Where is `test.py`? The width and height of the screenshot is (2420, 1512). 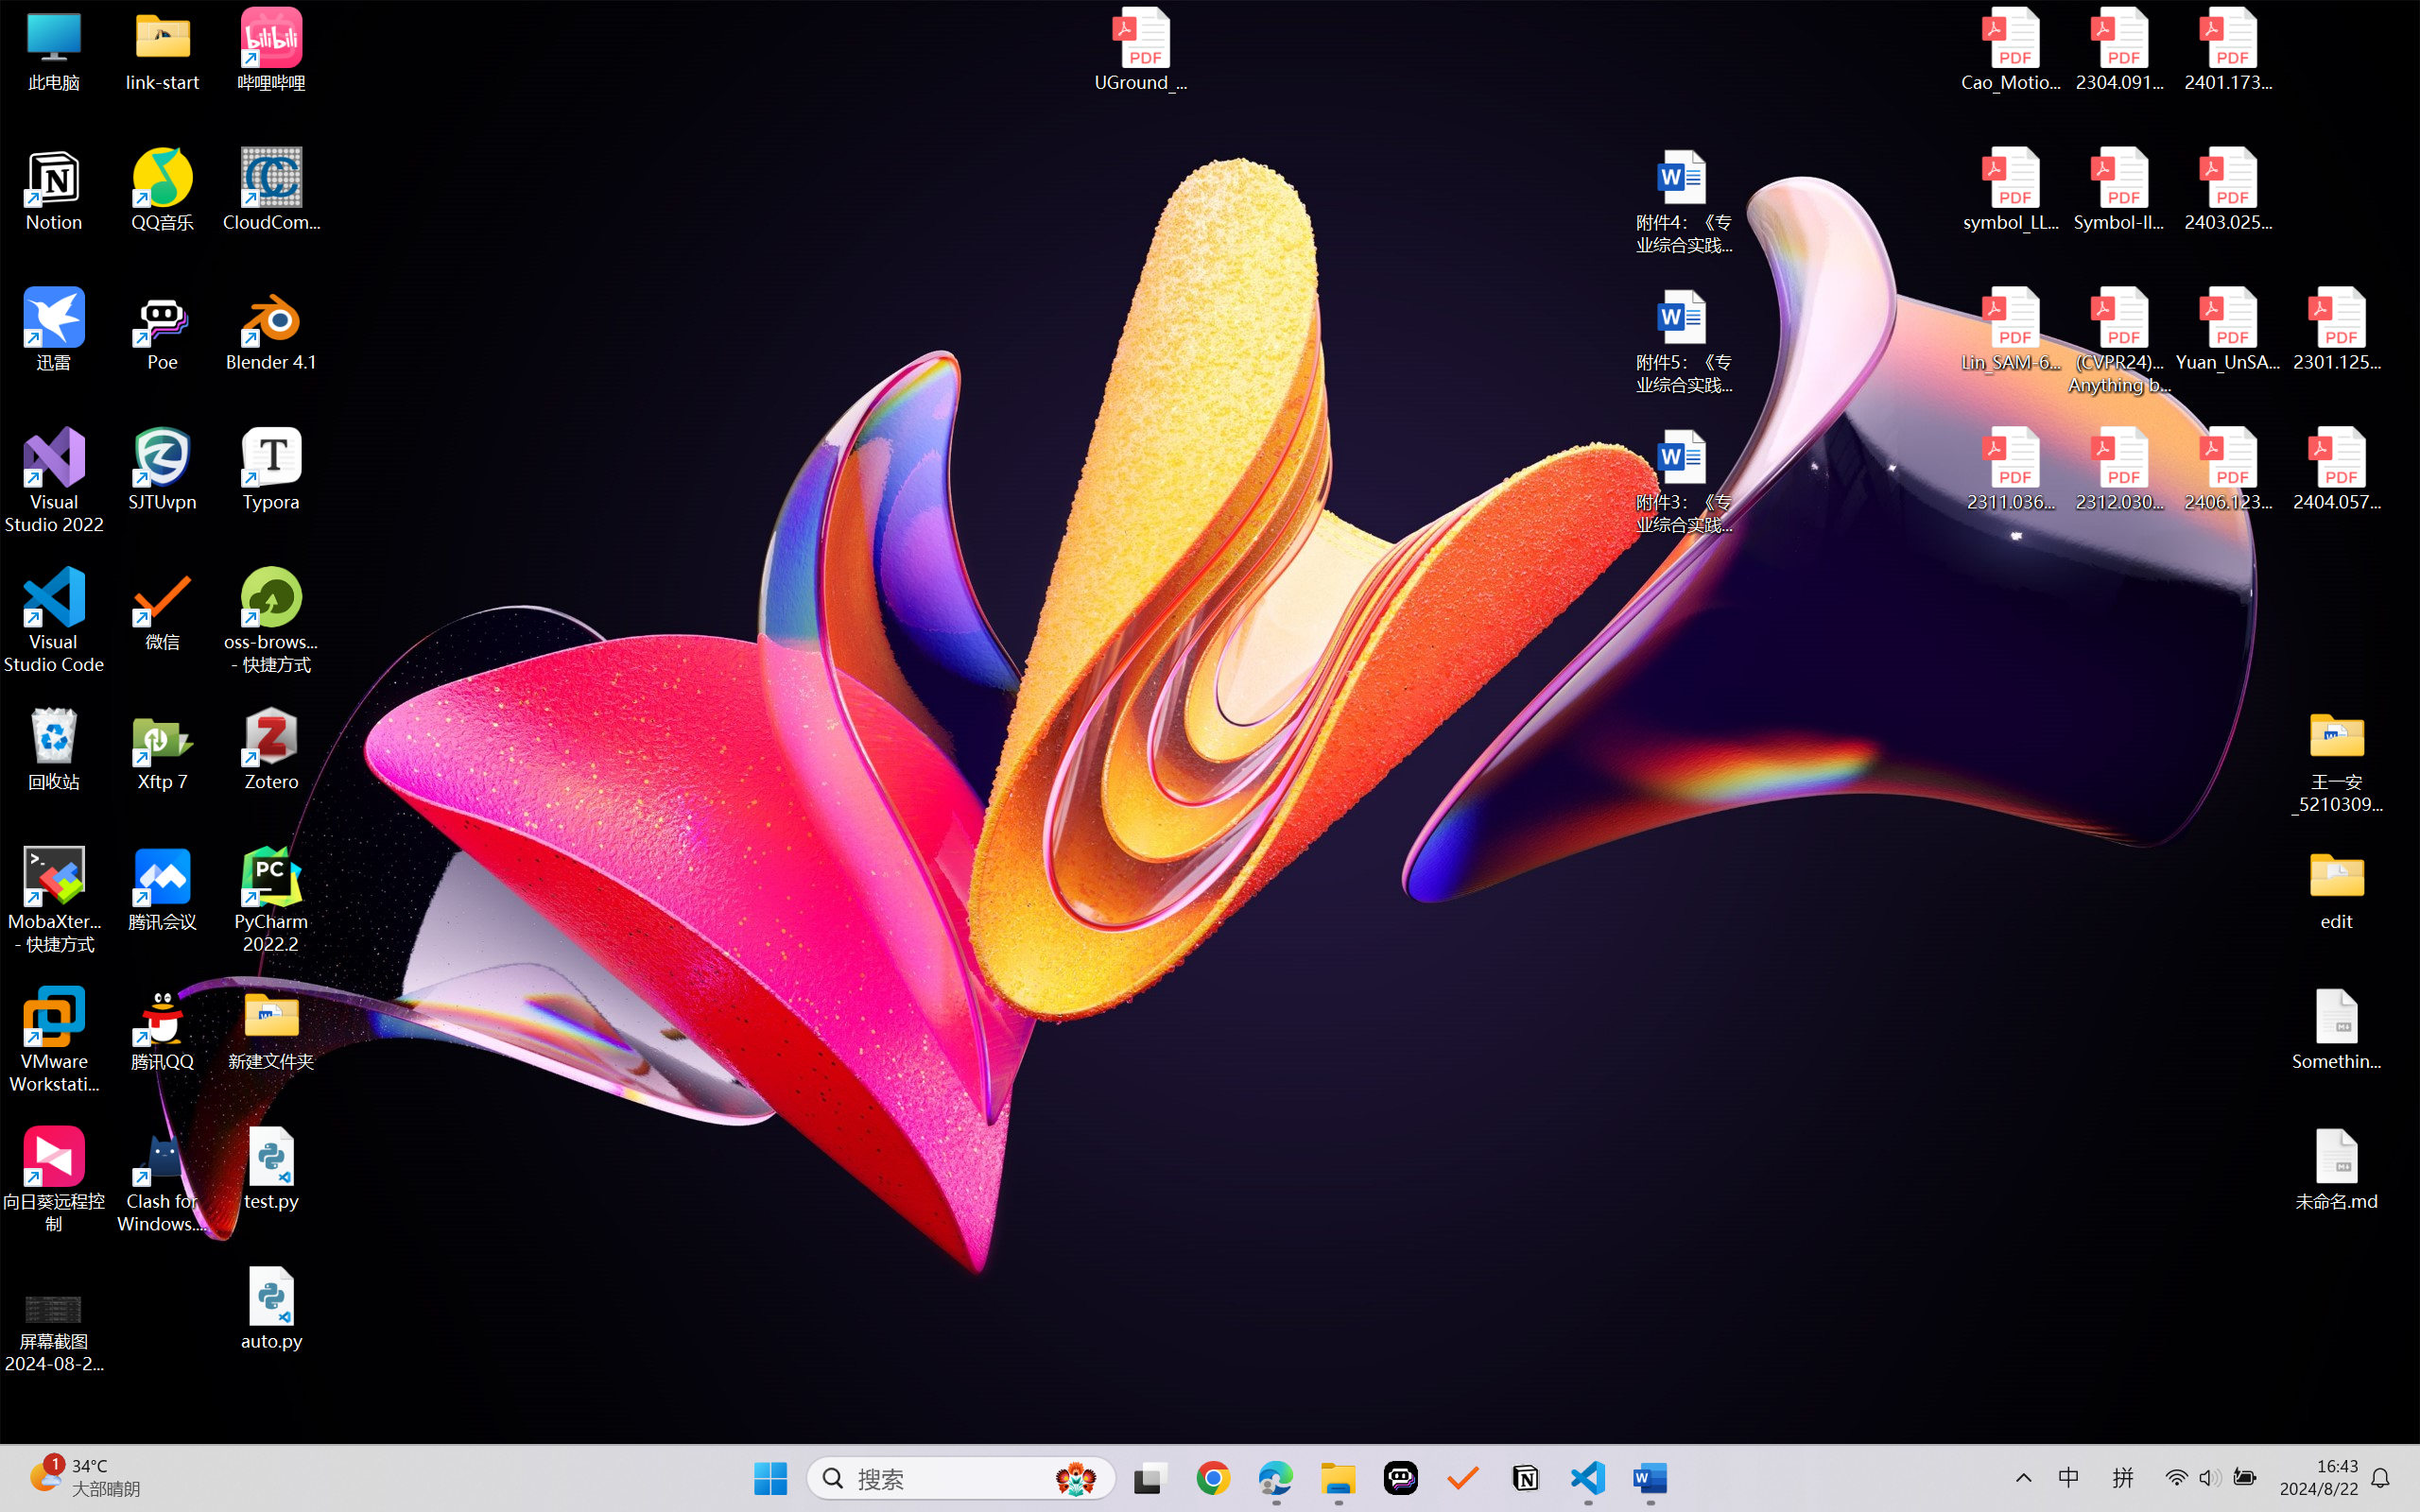 test.py is located at coordinates (272, 1168).